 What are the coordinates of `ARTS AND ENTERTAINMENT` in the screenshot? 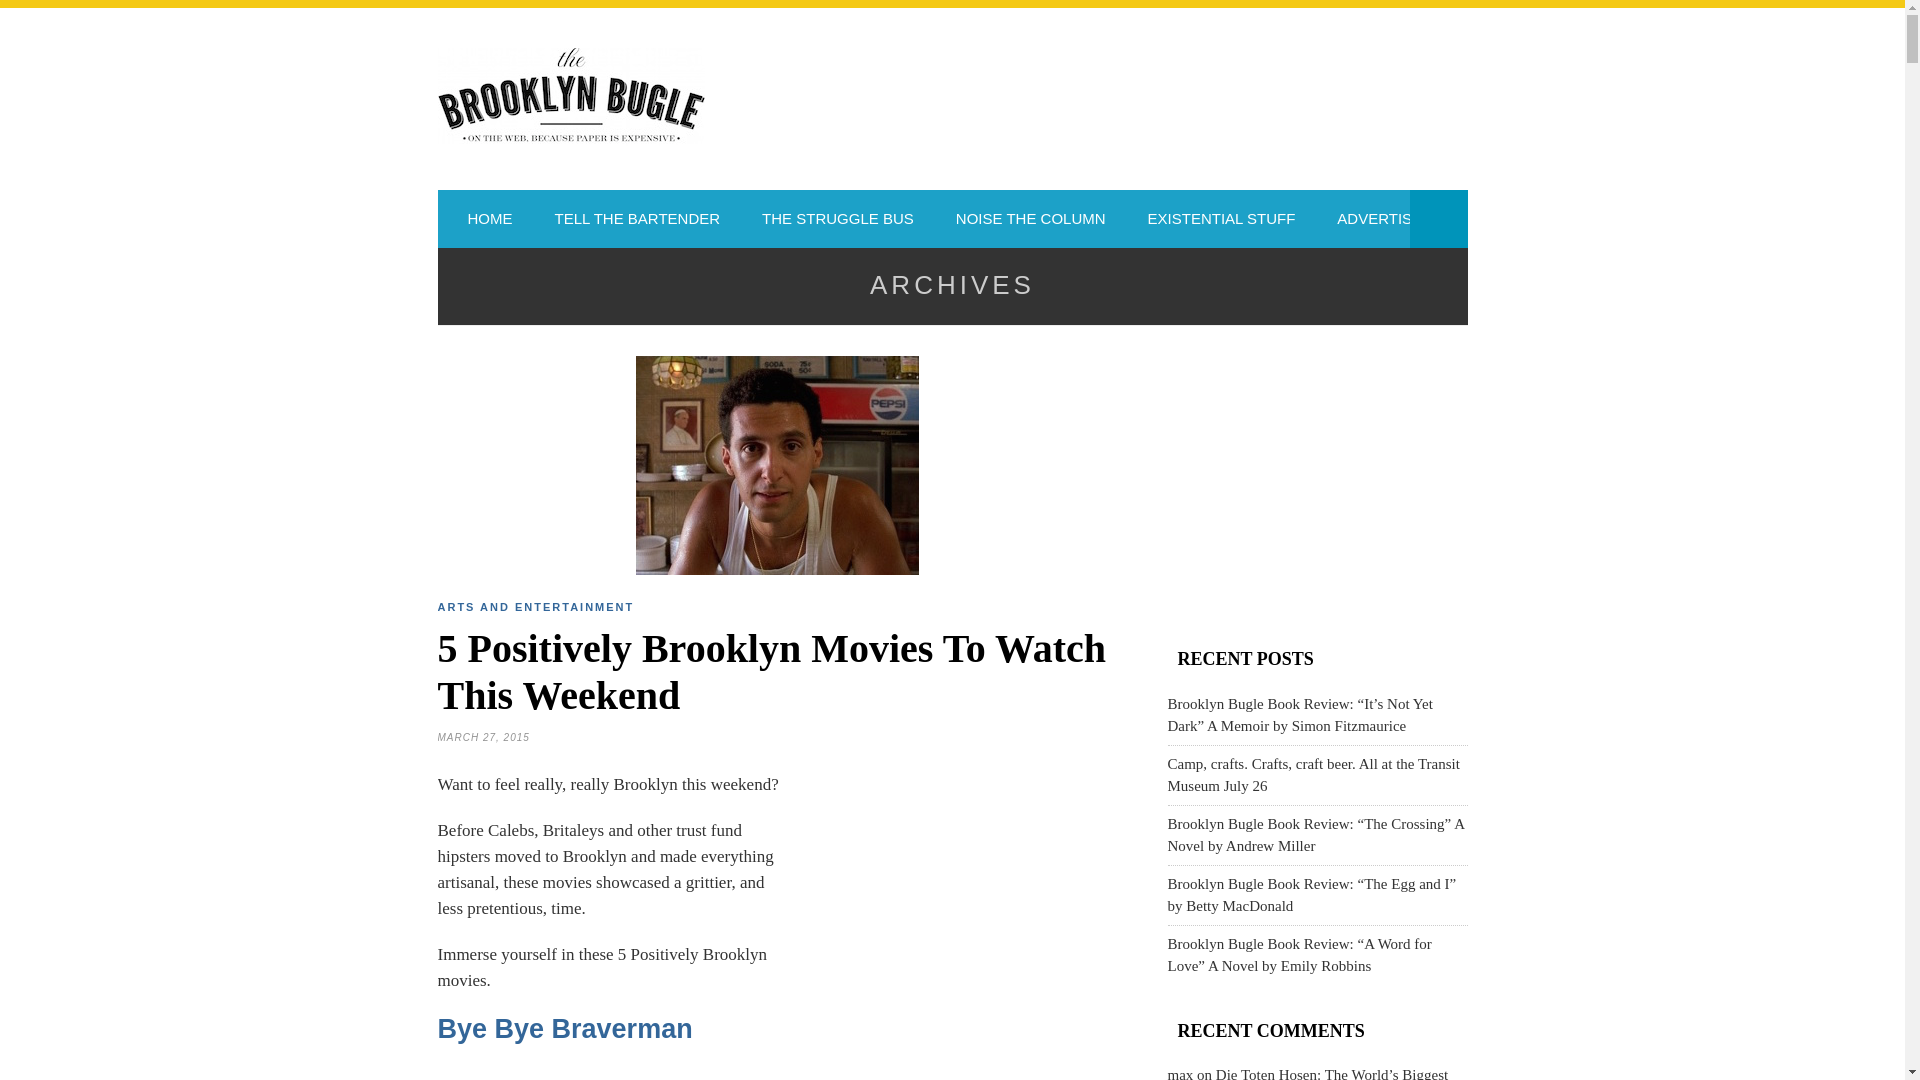 It's located at (536, 606).